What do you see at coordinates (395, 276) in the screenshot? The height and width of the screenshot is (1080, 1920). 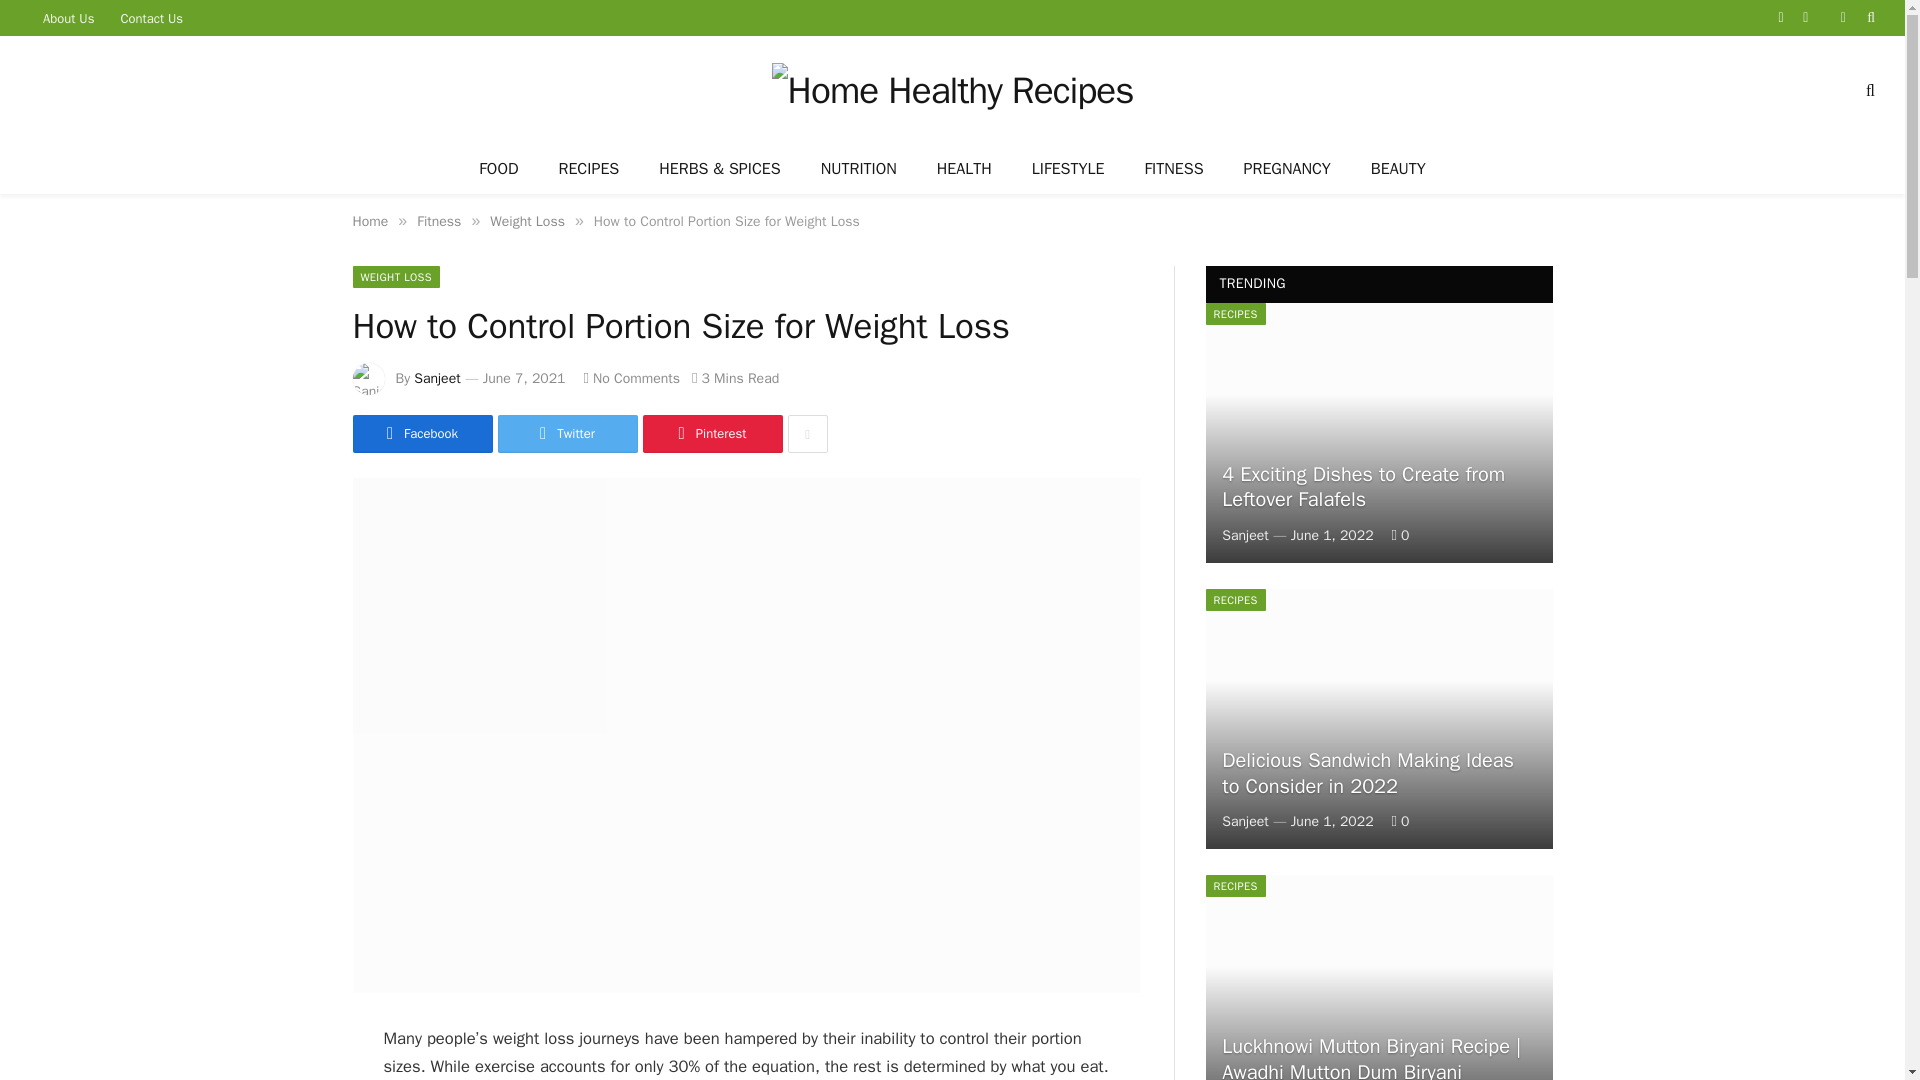 I see `WEIGHT LOSS` at bounding box center [395, 276].